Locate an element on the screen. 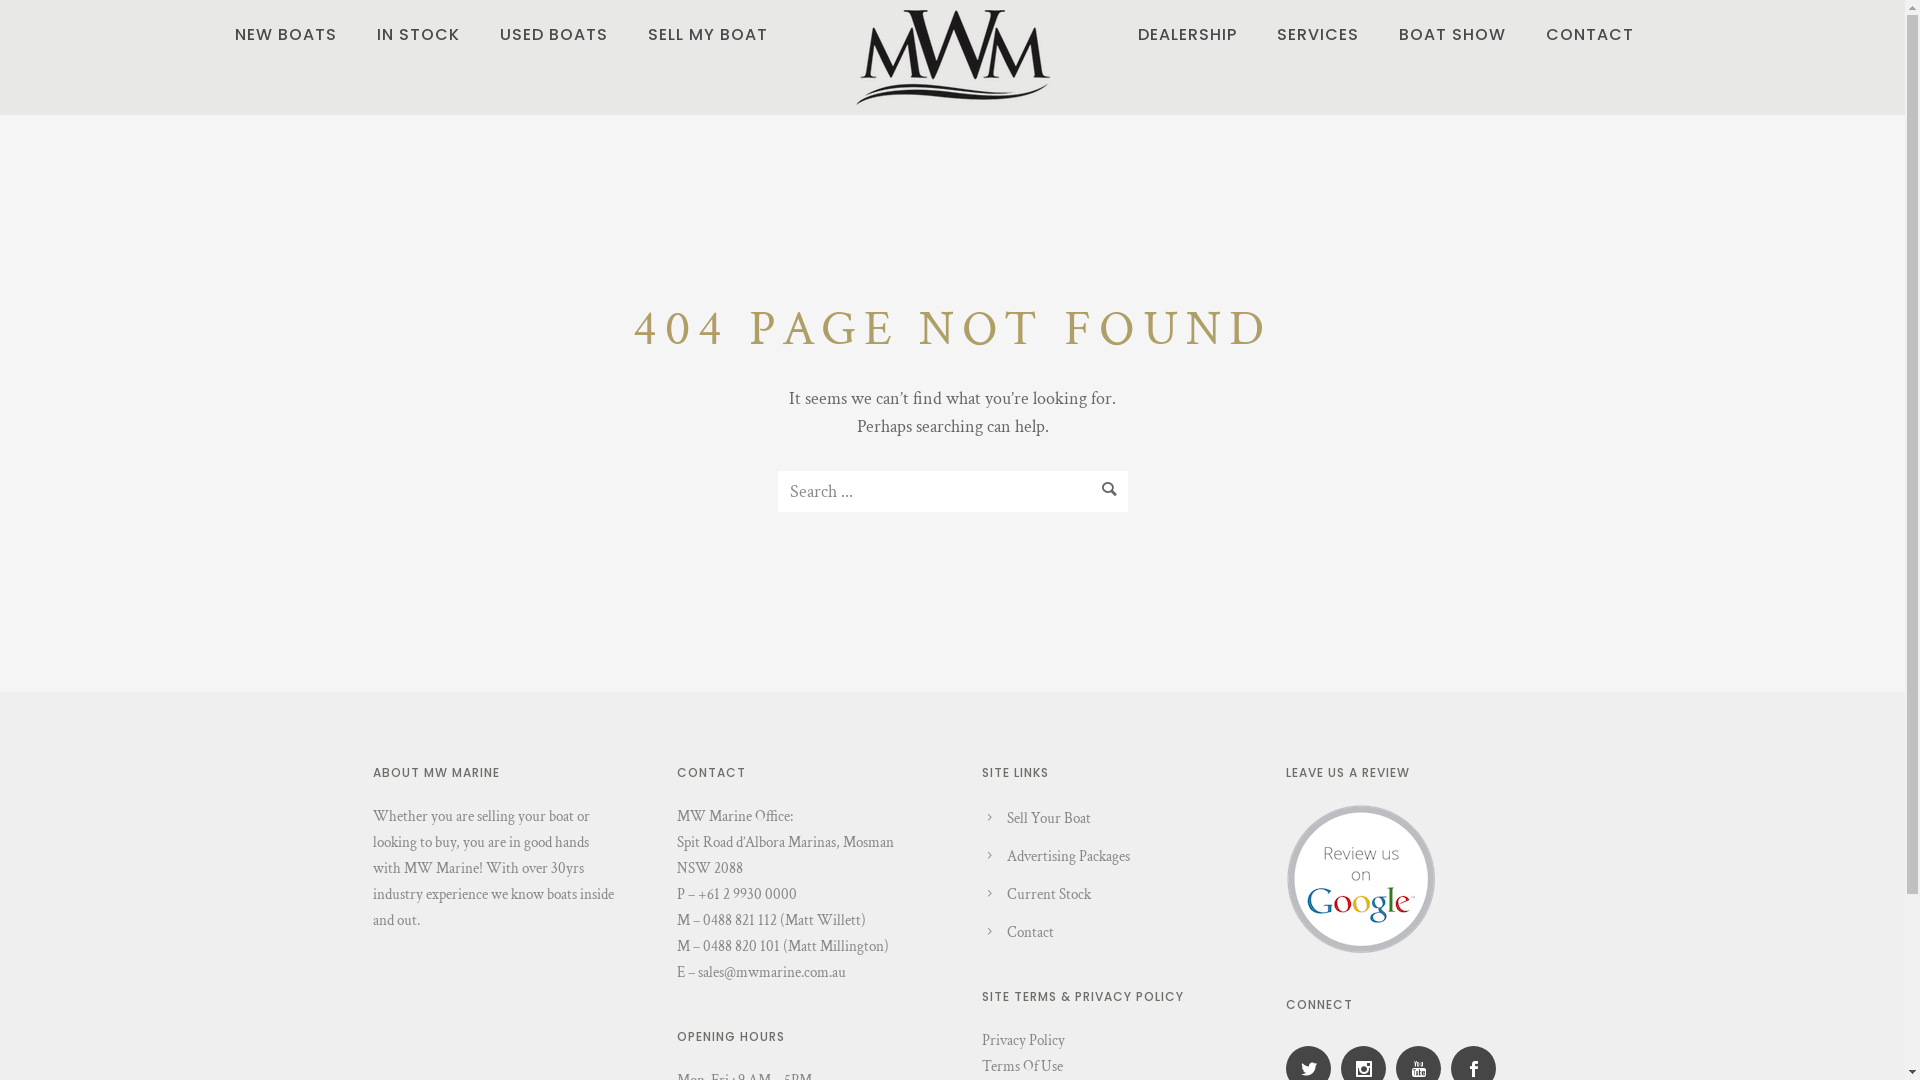  0488 820 101 is located at coordinates (742, 946).